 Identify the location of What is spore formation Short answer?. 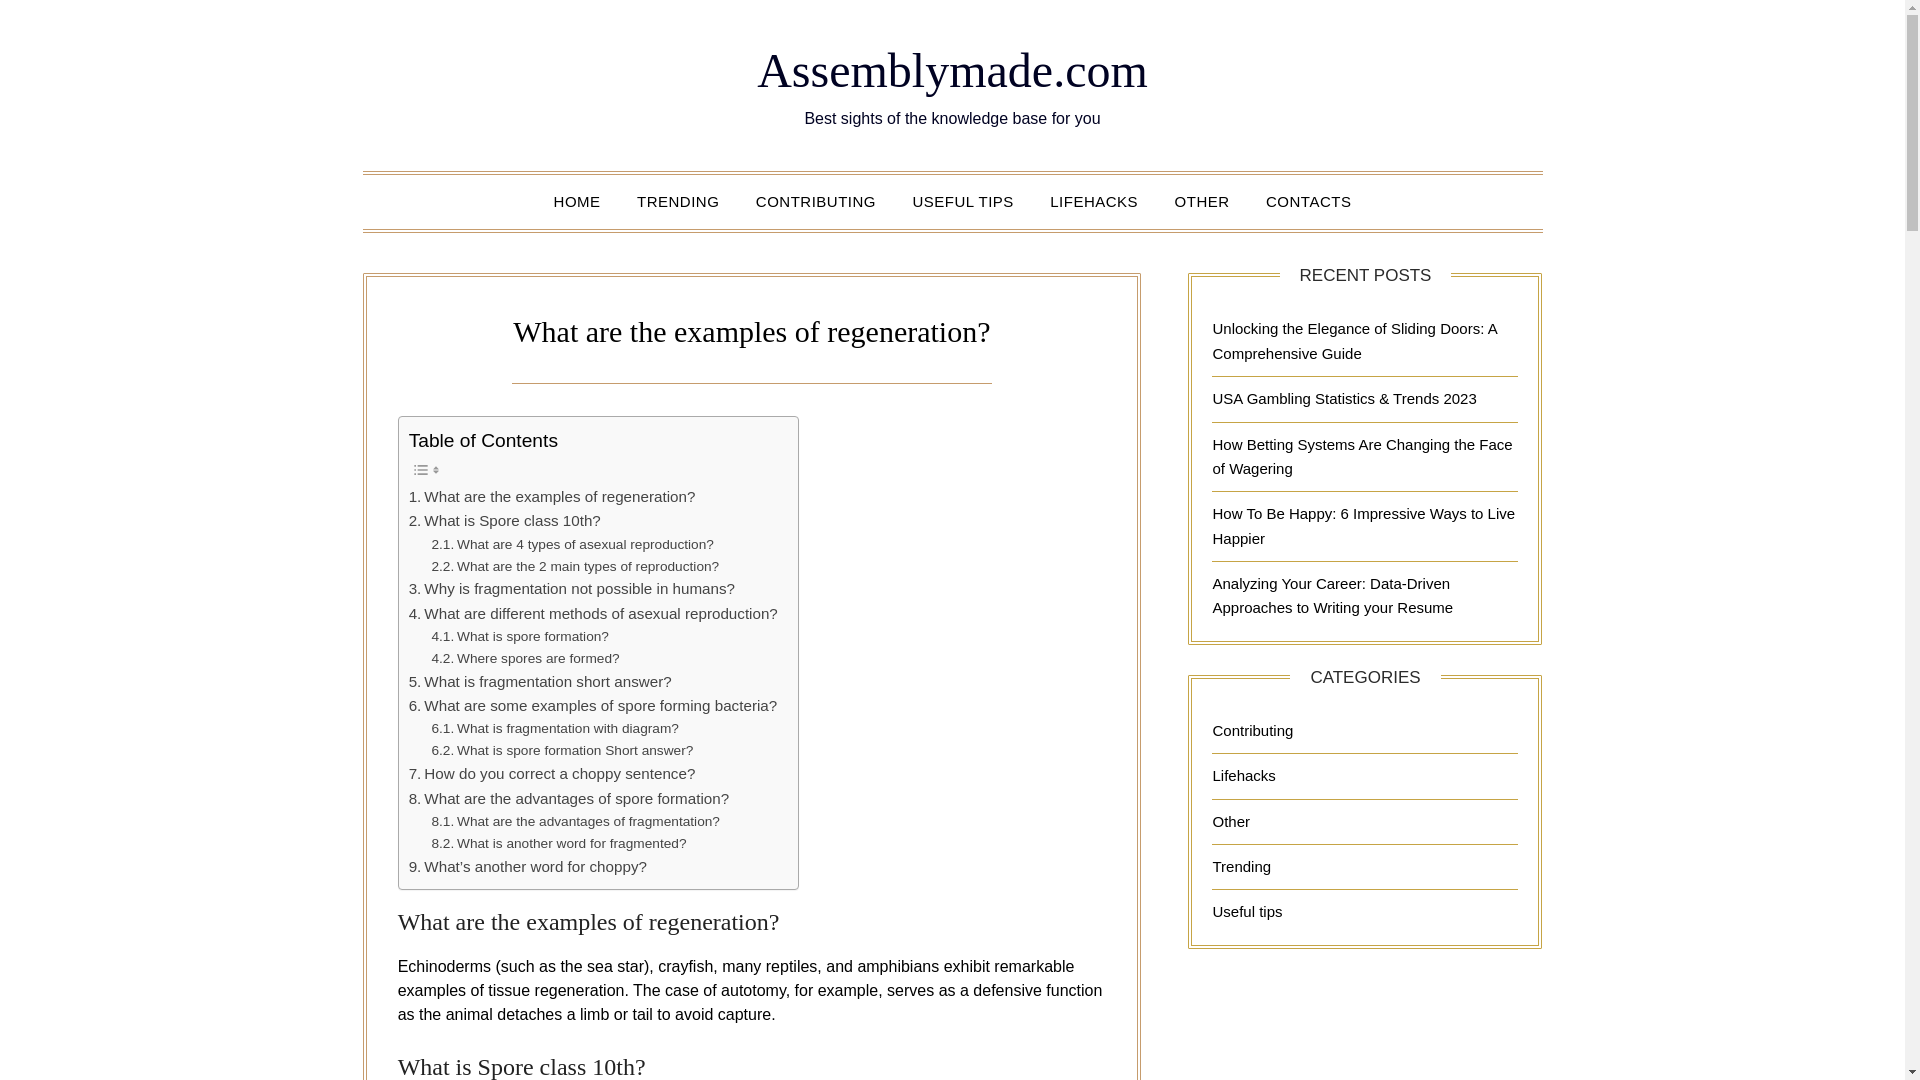
(562, 750).